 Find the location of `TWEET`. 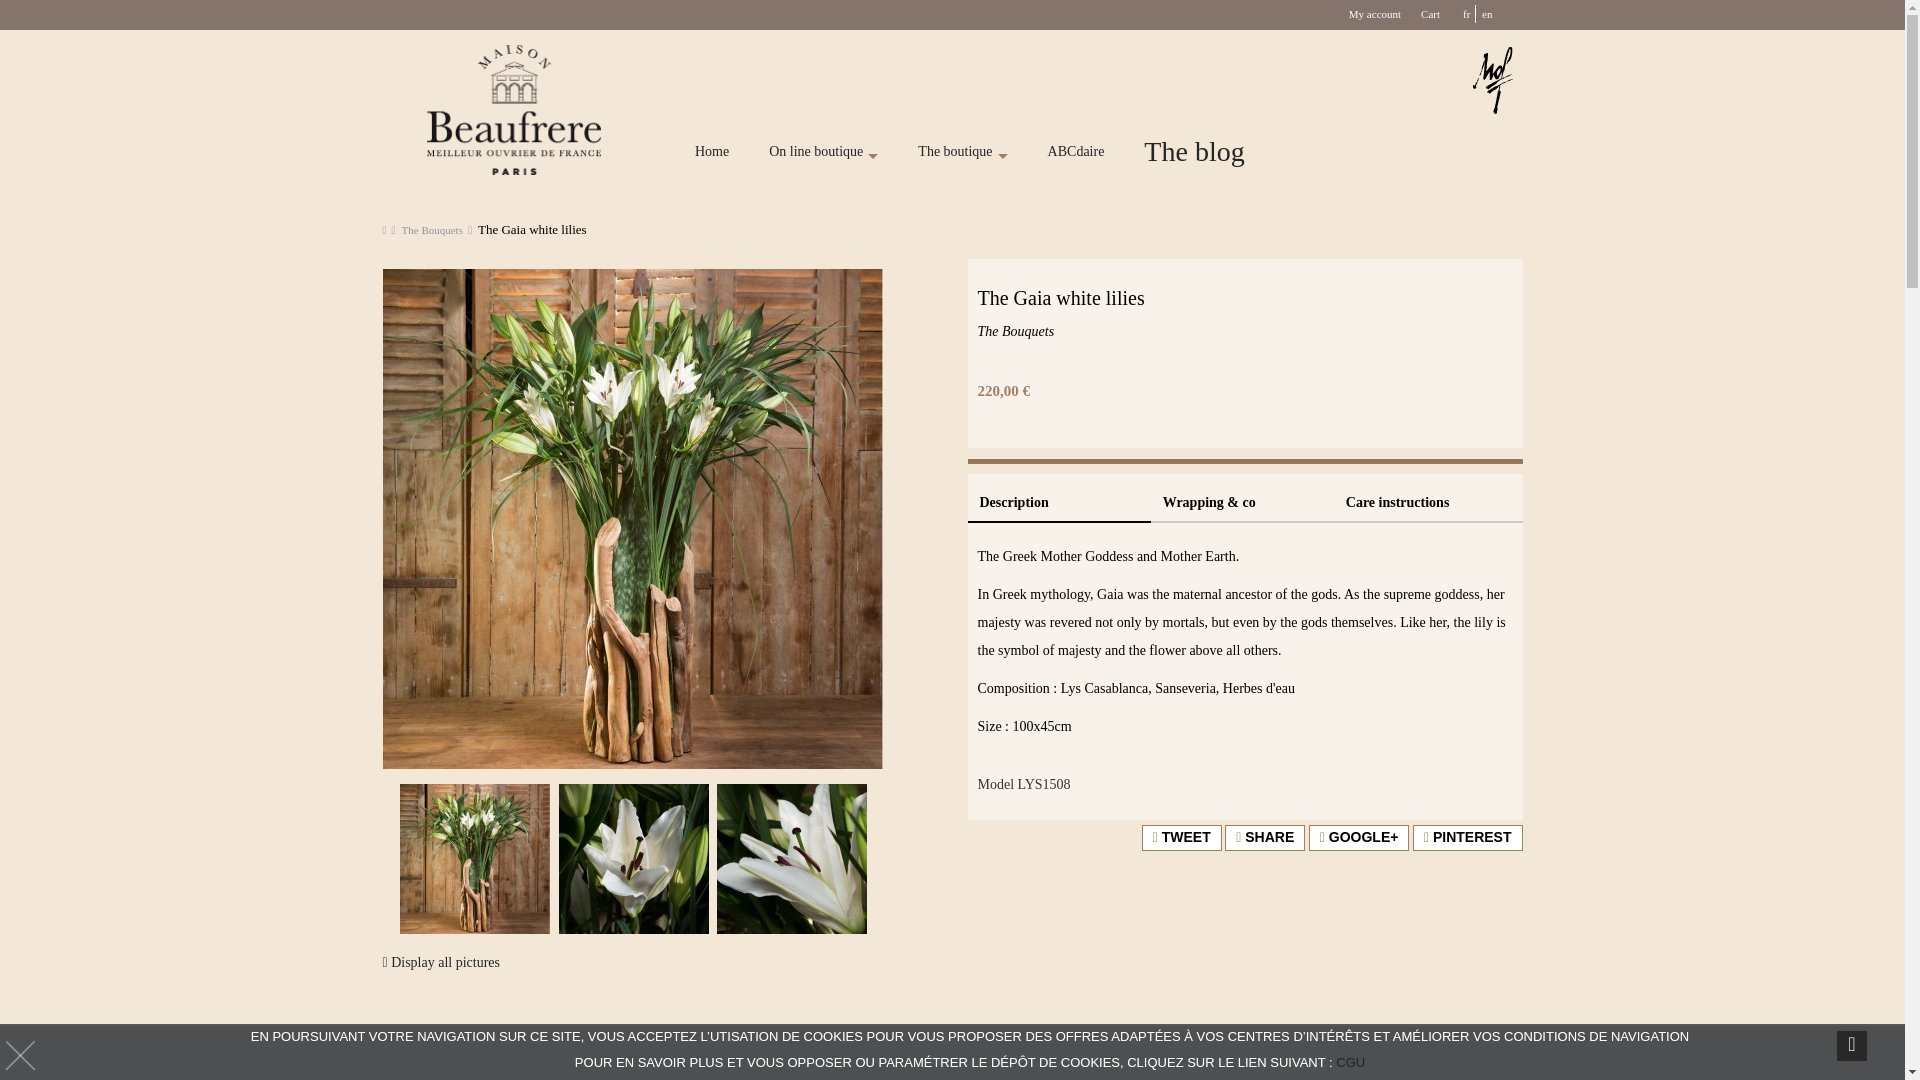

TWEET is located at coordinates (1182, 838).